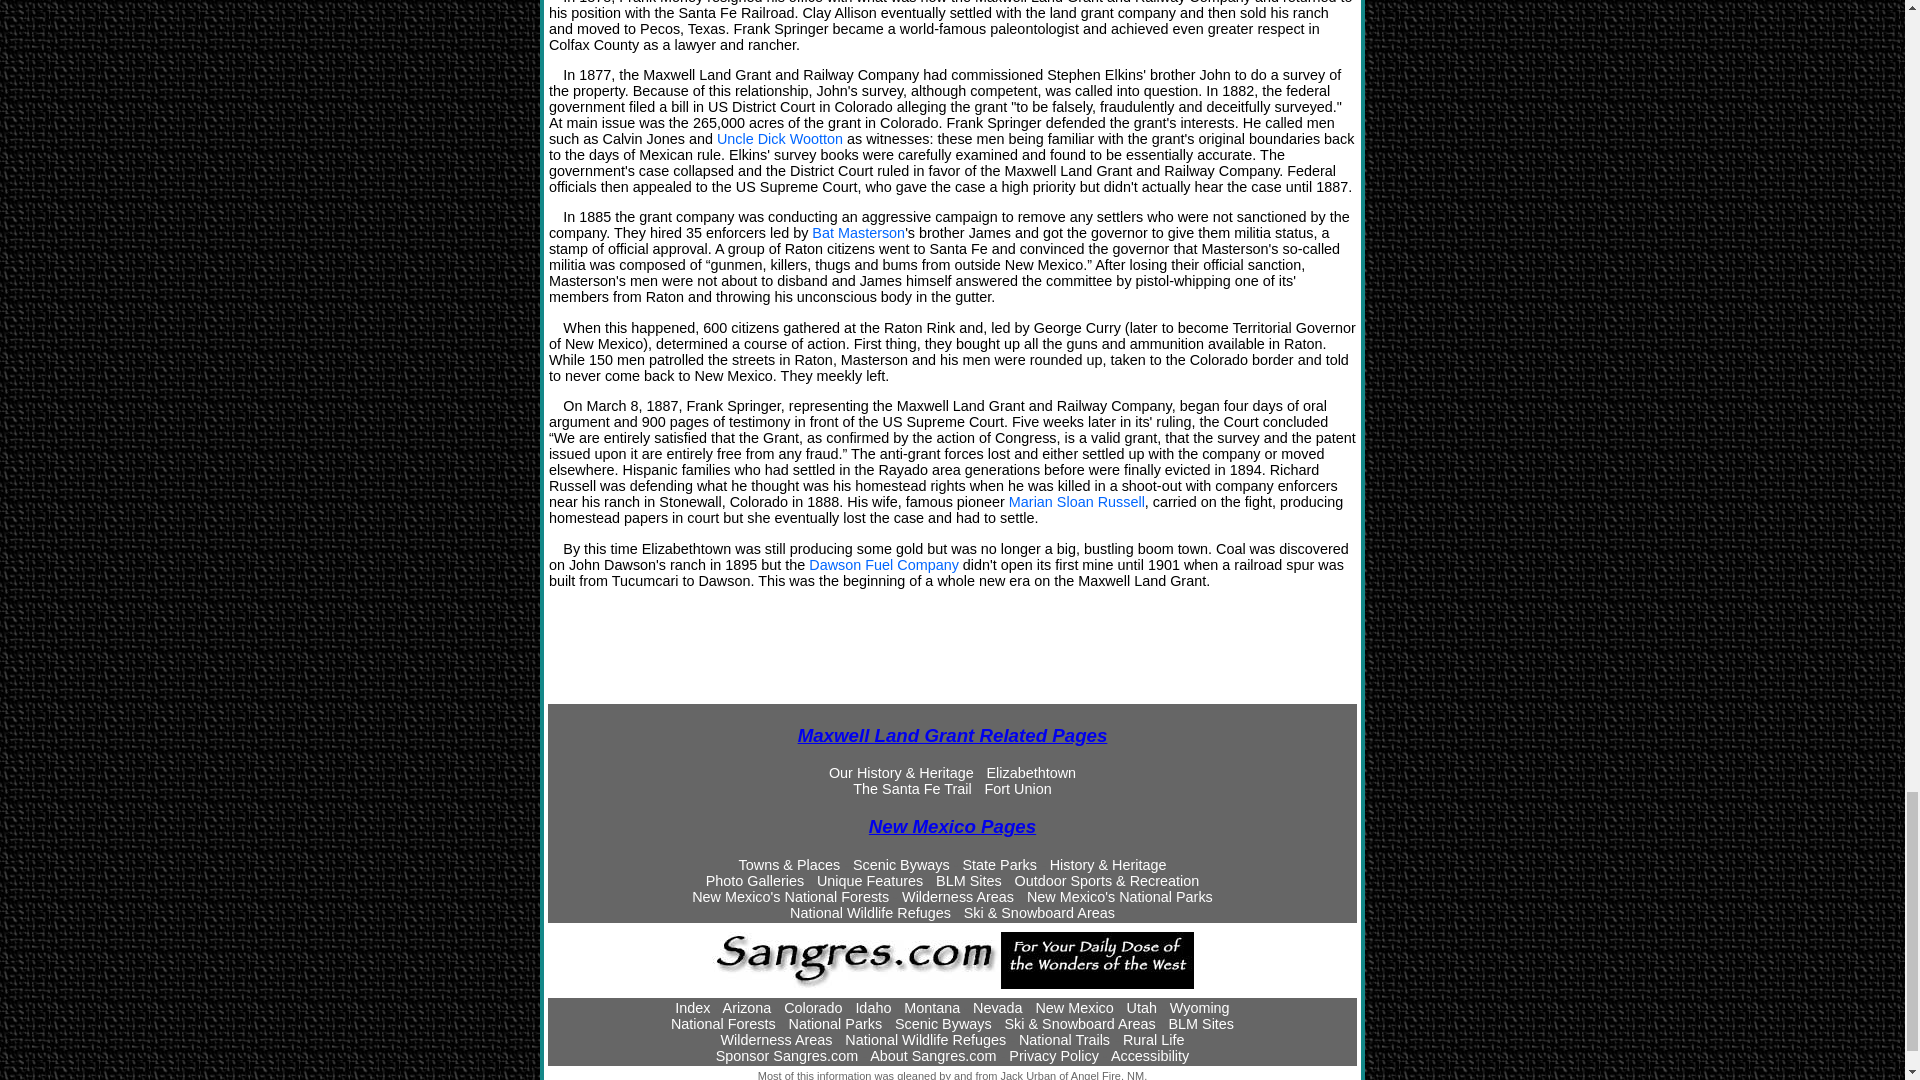  I want to click on Index, so click(692, 1008).